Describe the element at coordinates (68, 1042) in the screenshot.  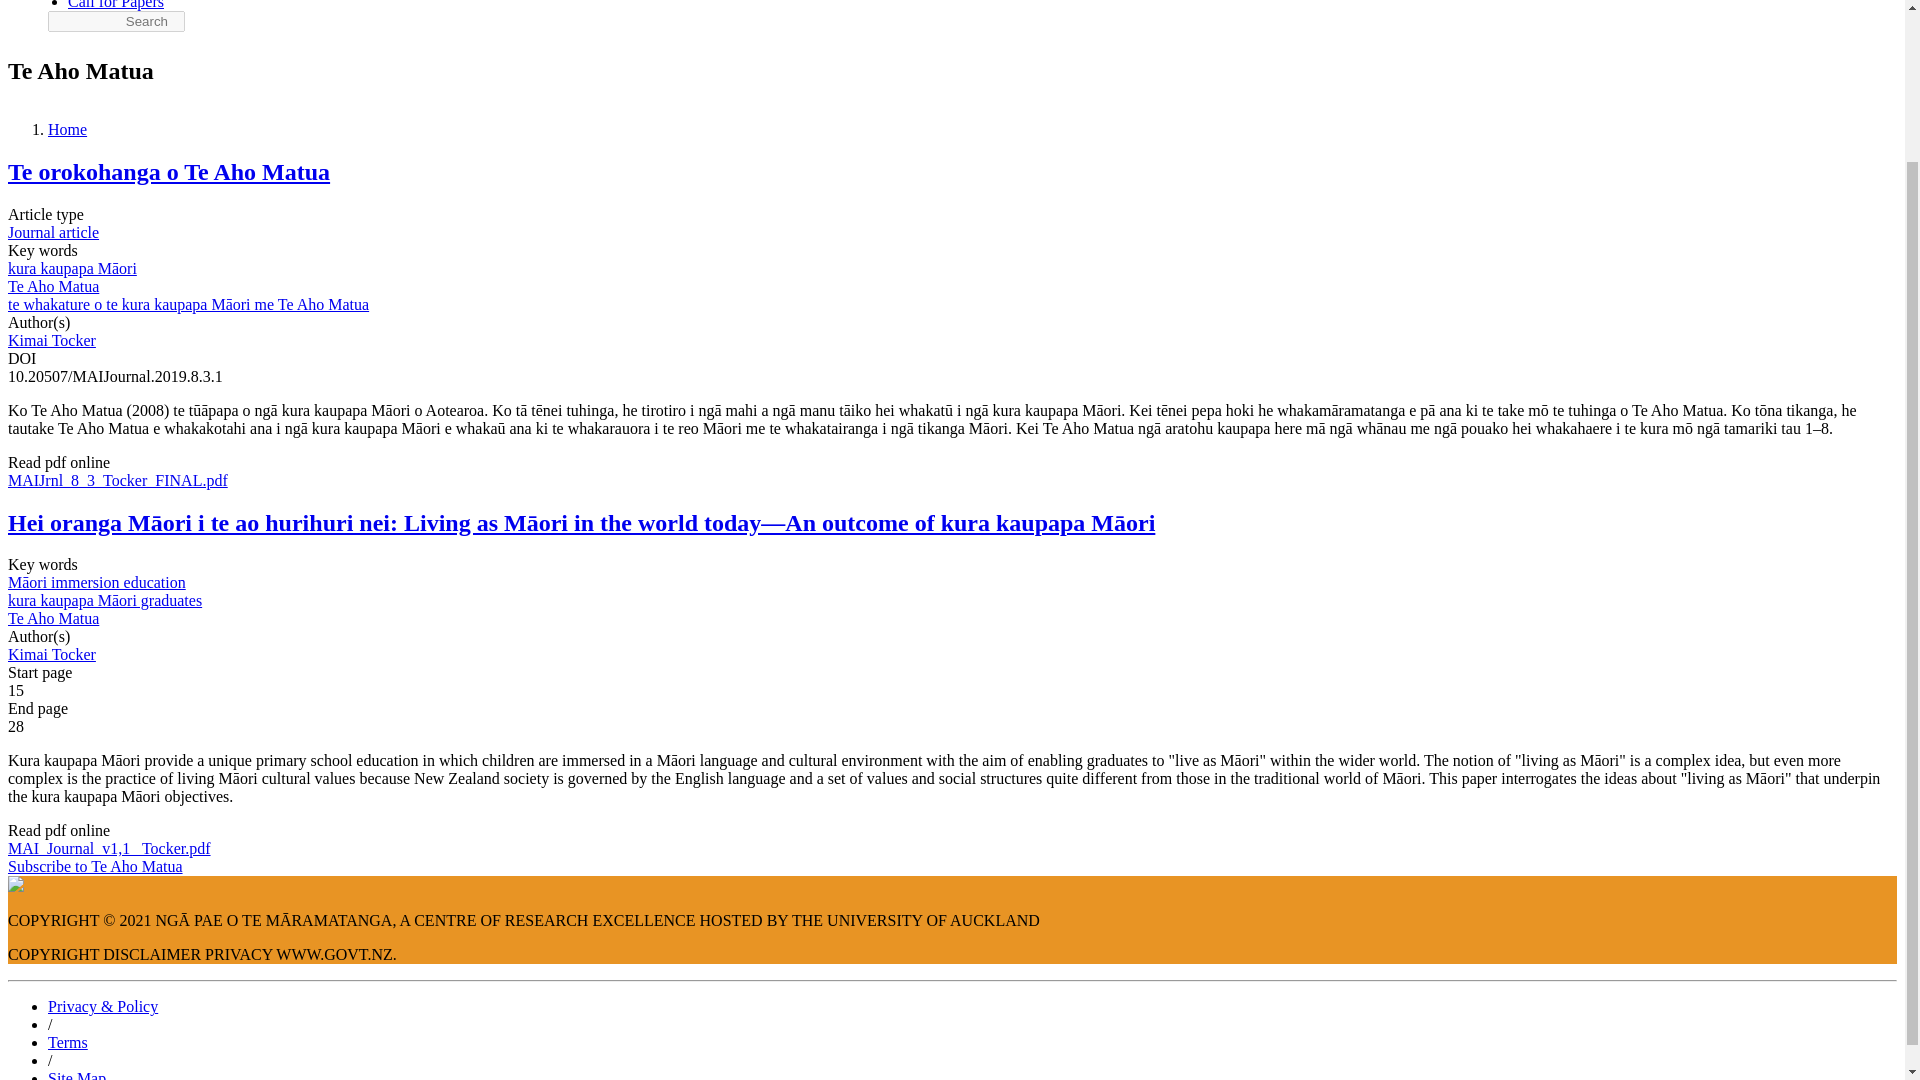
I see `Terms` at that location.